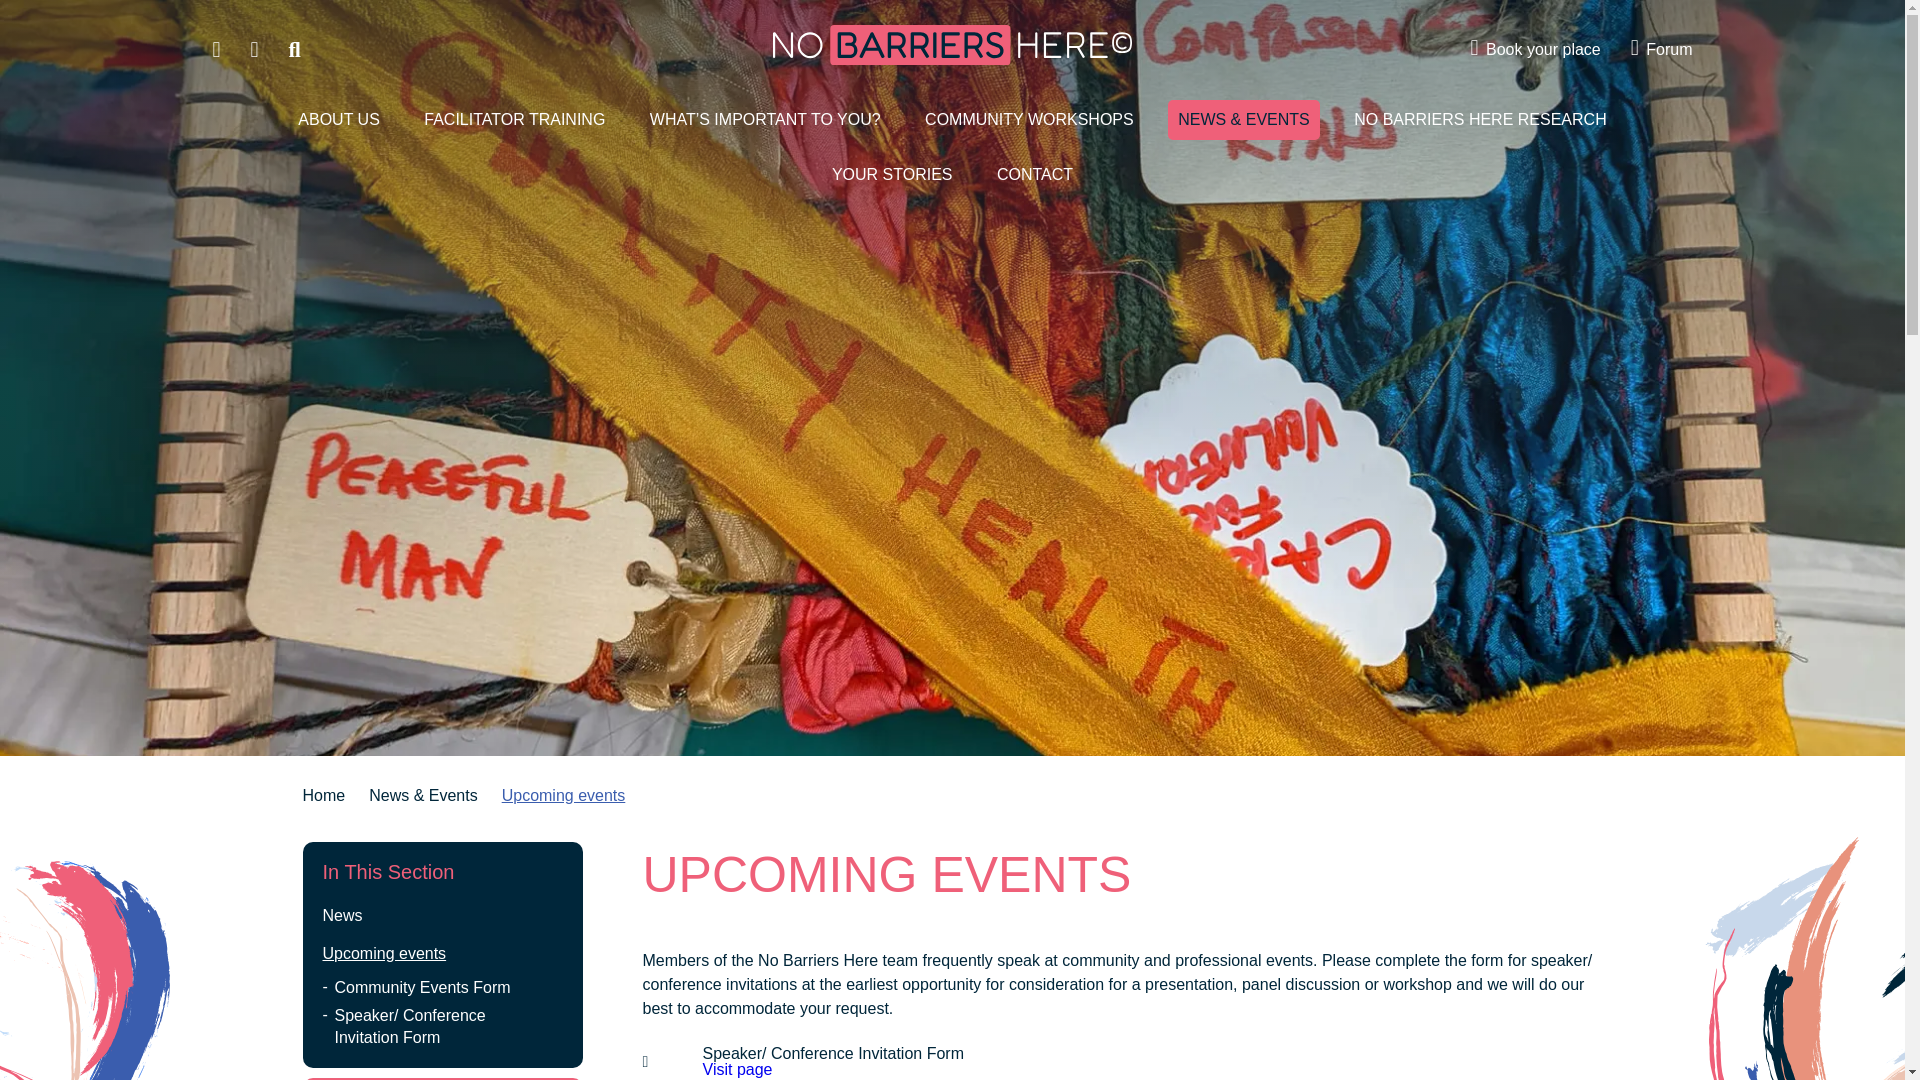 The height and width of the screenshot is (1080, 1920). I want to click on Visit page, so click(736, 1068).